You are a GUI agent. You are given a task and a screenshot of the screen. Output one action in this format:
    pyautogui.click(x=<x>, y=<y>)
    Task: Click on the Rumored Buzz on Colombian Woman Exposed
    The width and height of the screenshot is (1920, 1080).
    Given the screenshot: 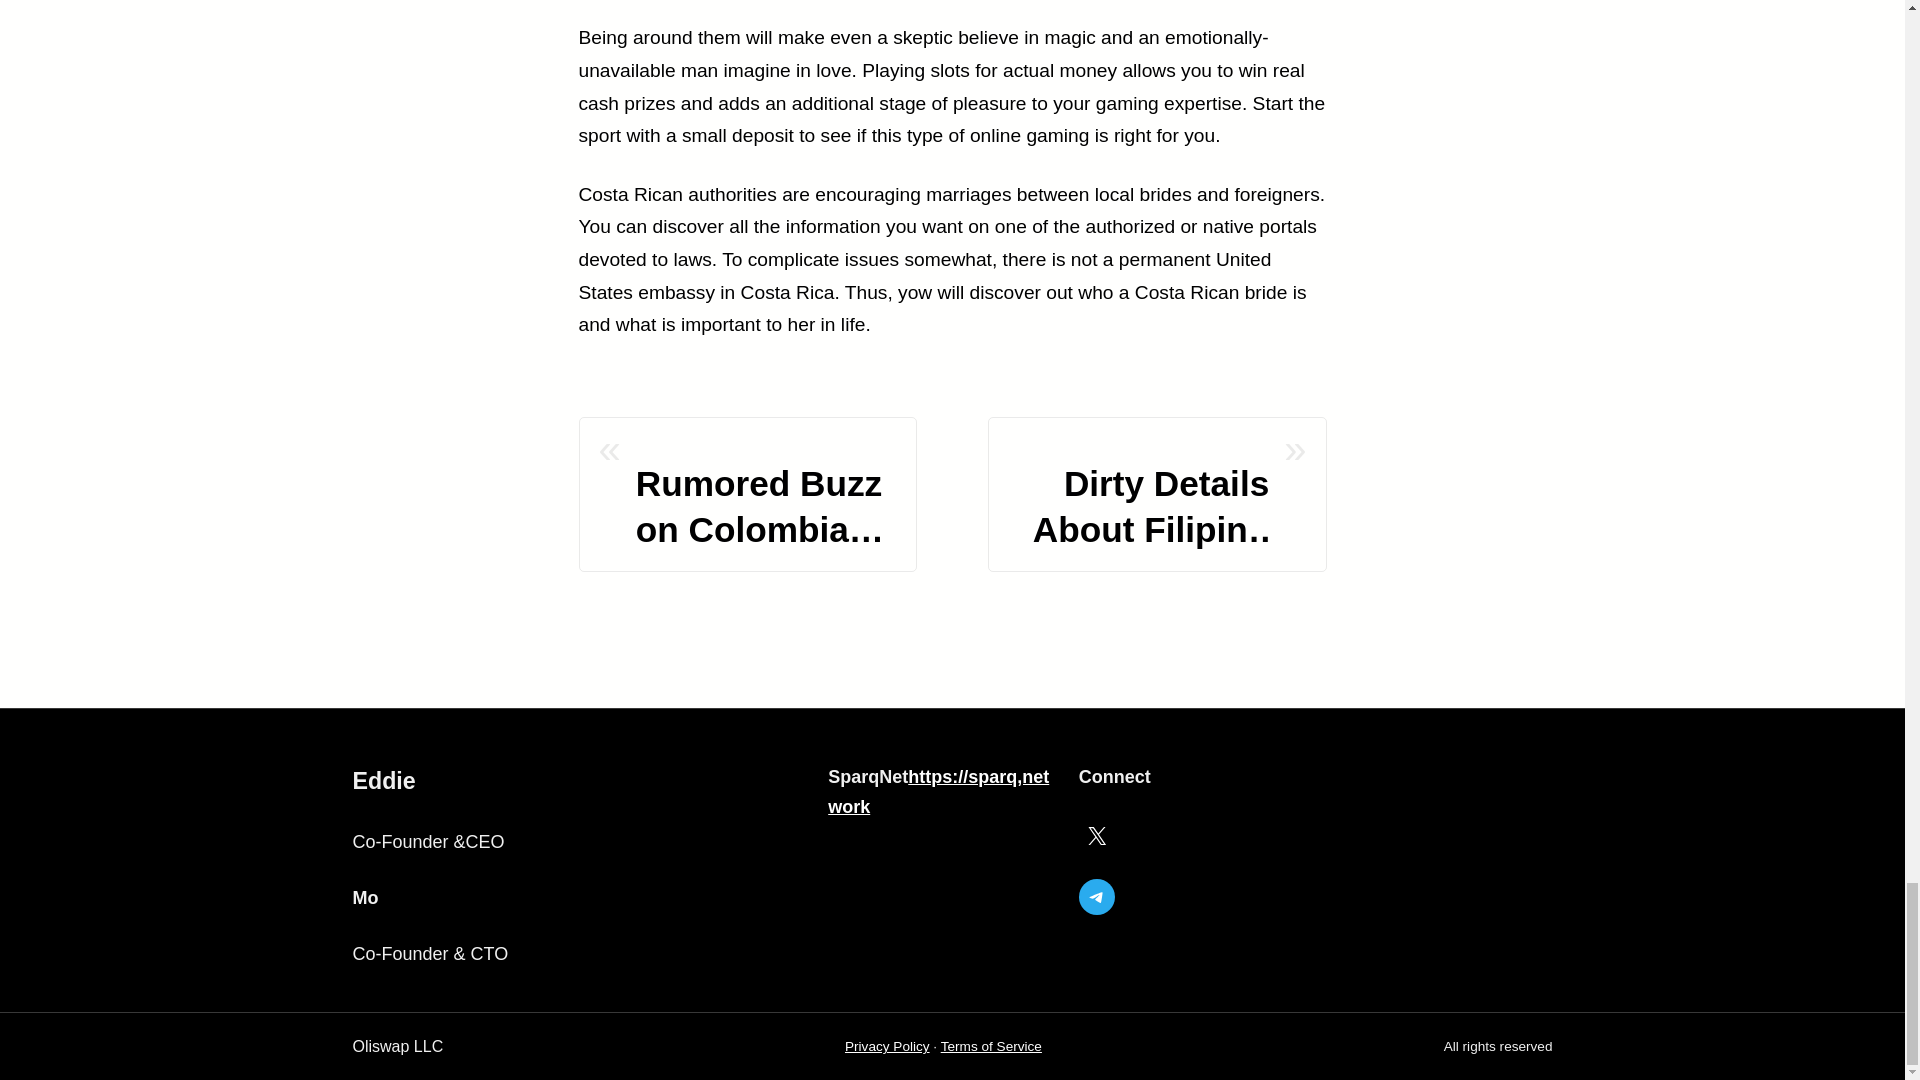 What is the action you would take?
    pyautogui.click(x=766, y=494)
    